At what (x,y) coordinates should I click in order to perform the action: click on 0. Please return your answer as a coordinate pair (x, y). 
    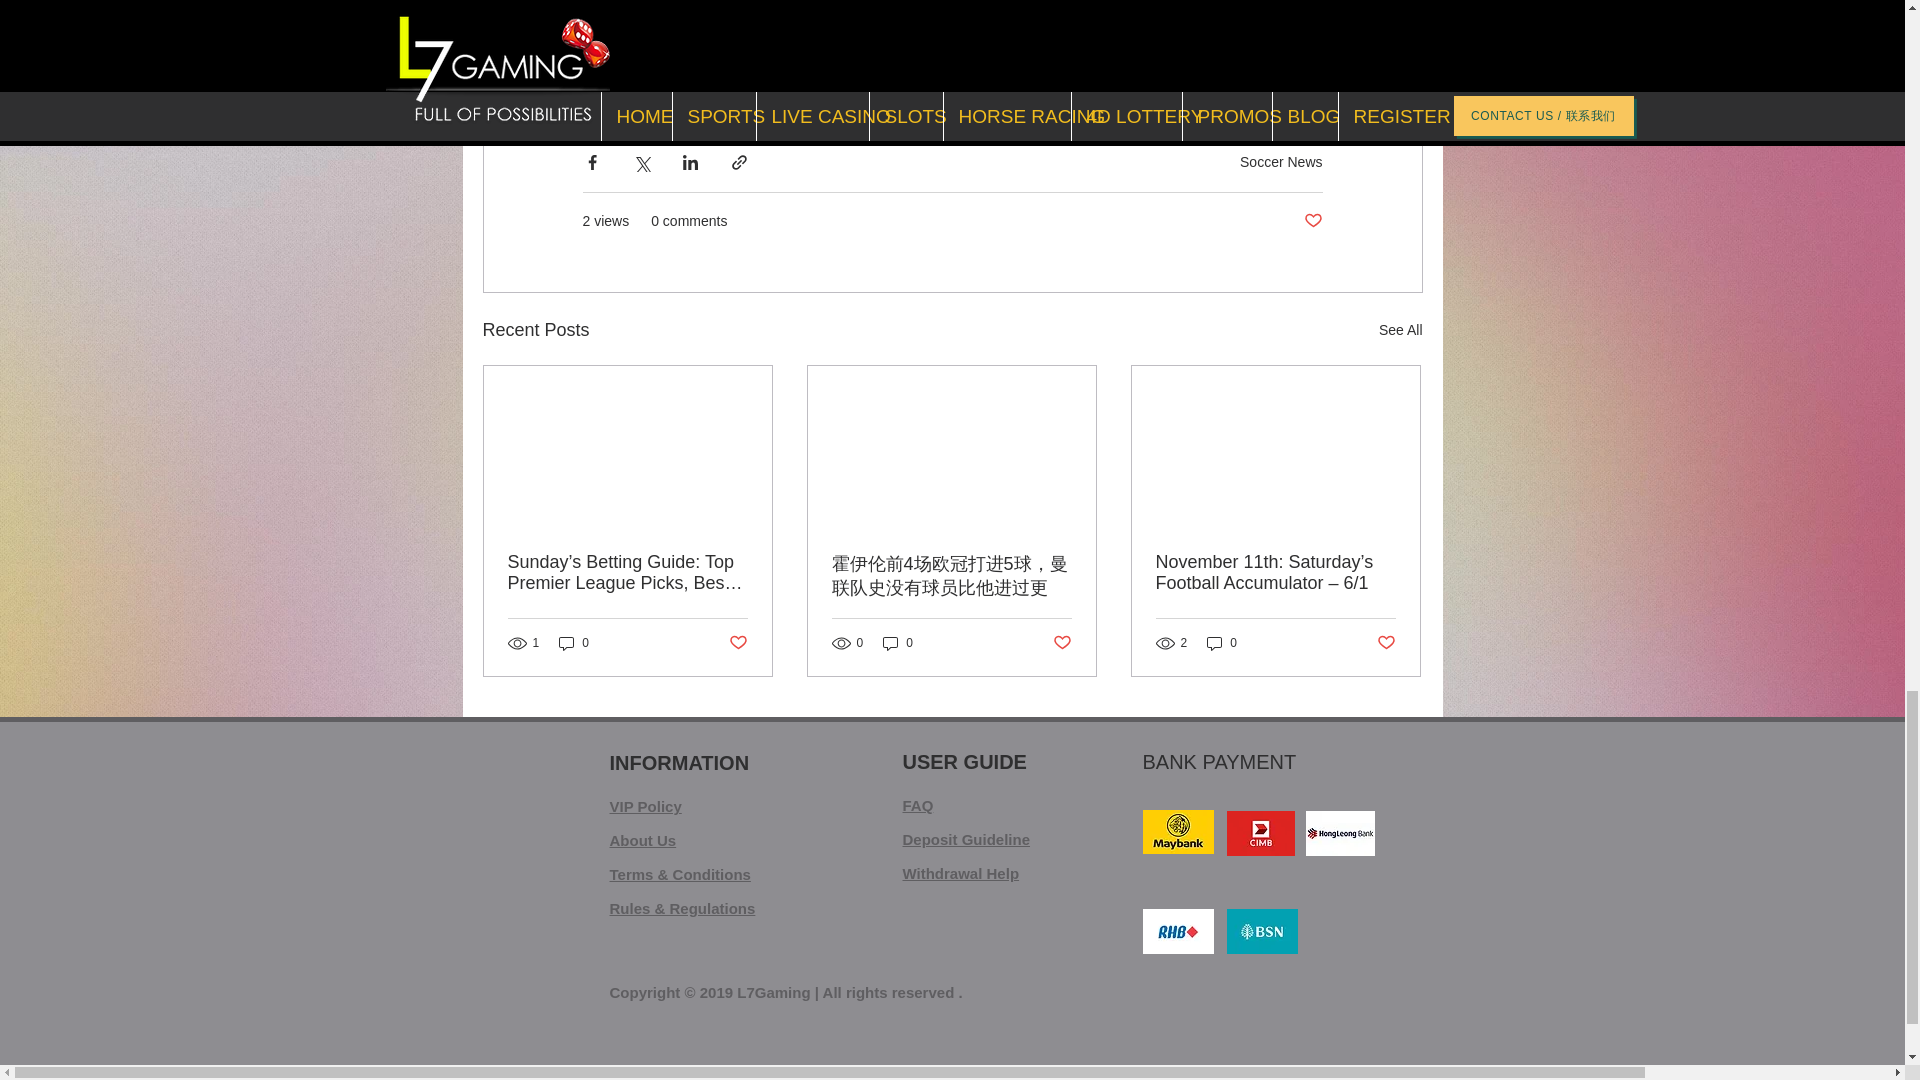
    Looking at the image, I should click on (1222, 643).